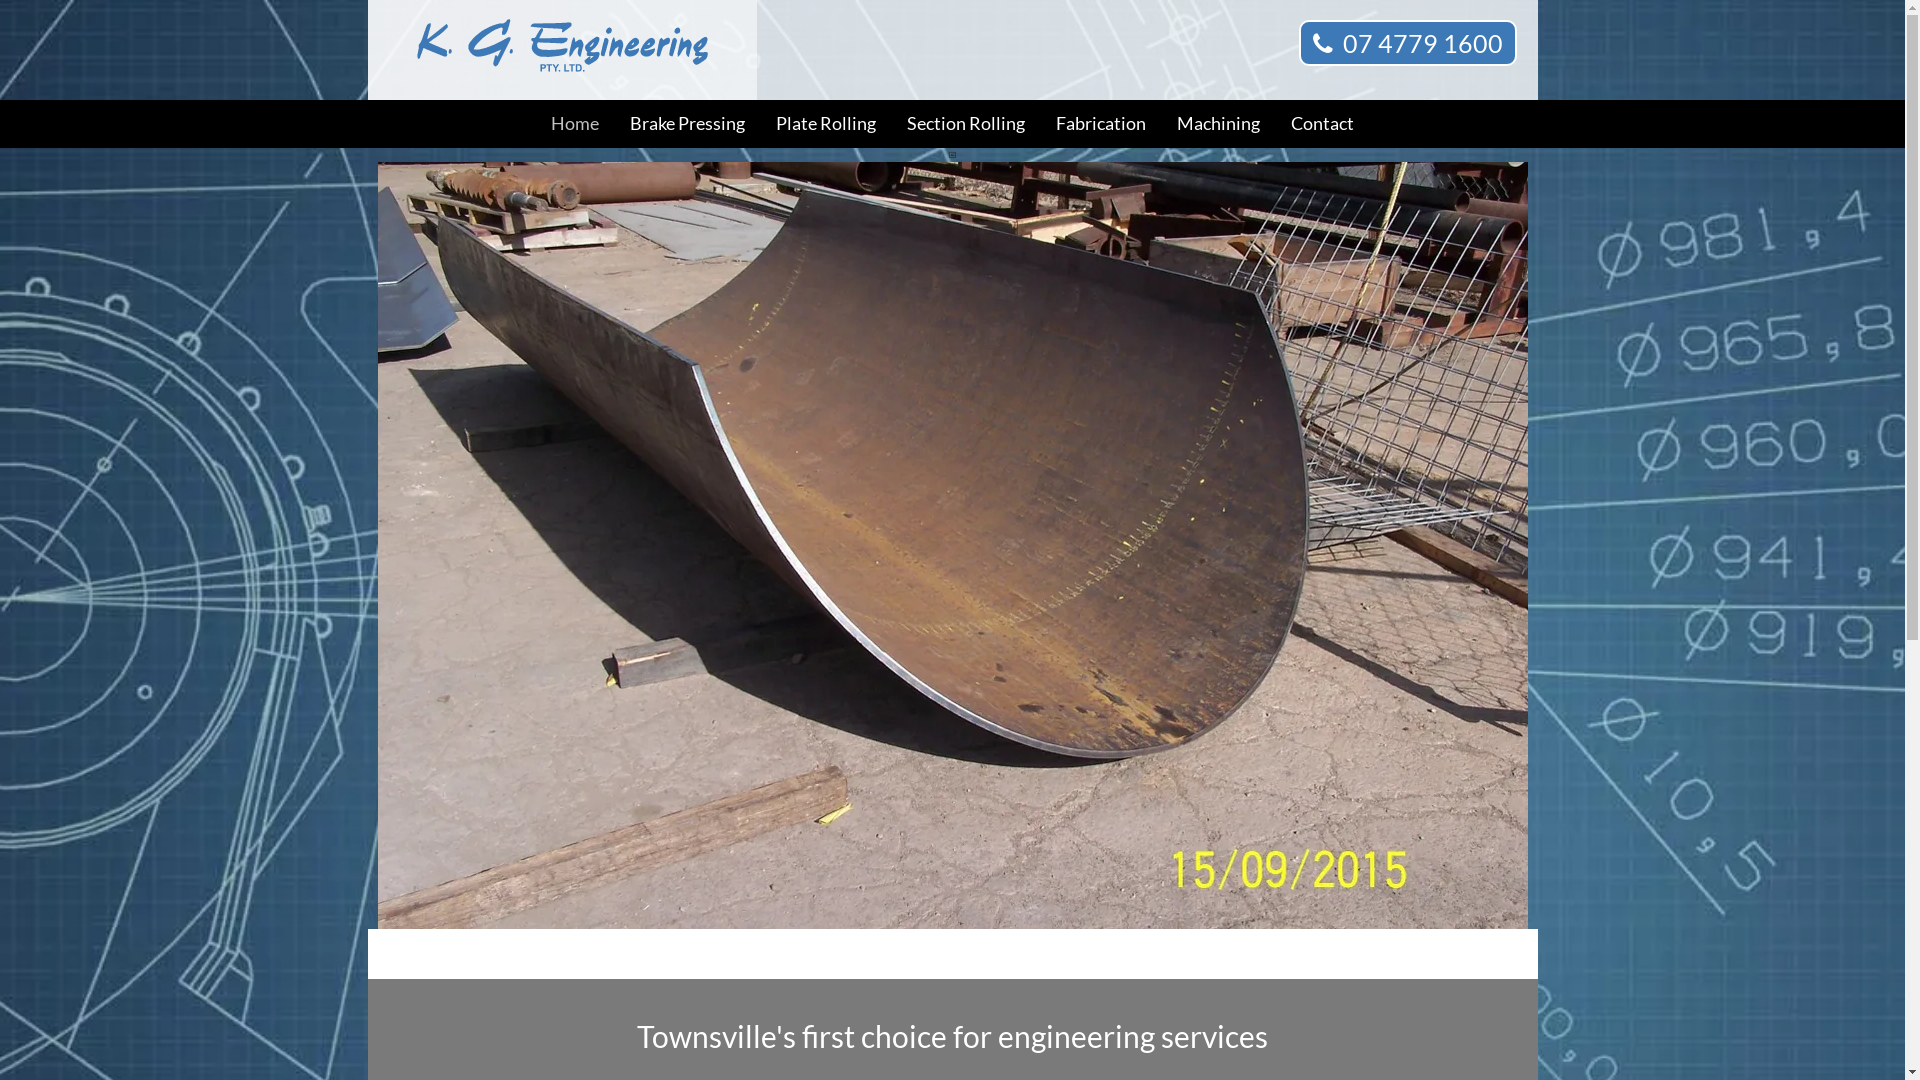 This screenshot has width=1920, height=1080. Describe the element at coordinates (575, 124) in the screenshot. I see `Home` at that location.